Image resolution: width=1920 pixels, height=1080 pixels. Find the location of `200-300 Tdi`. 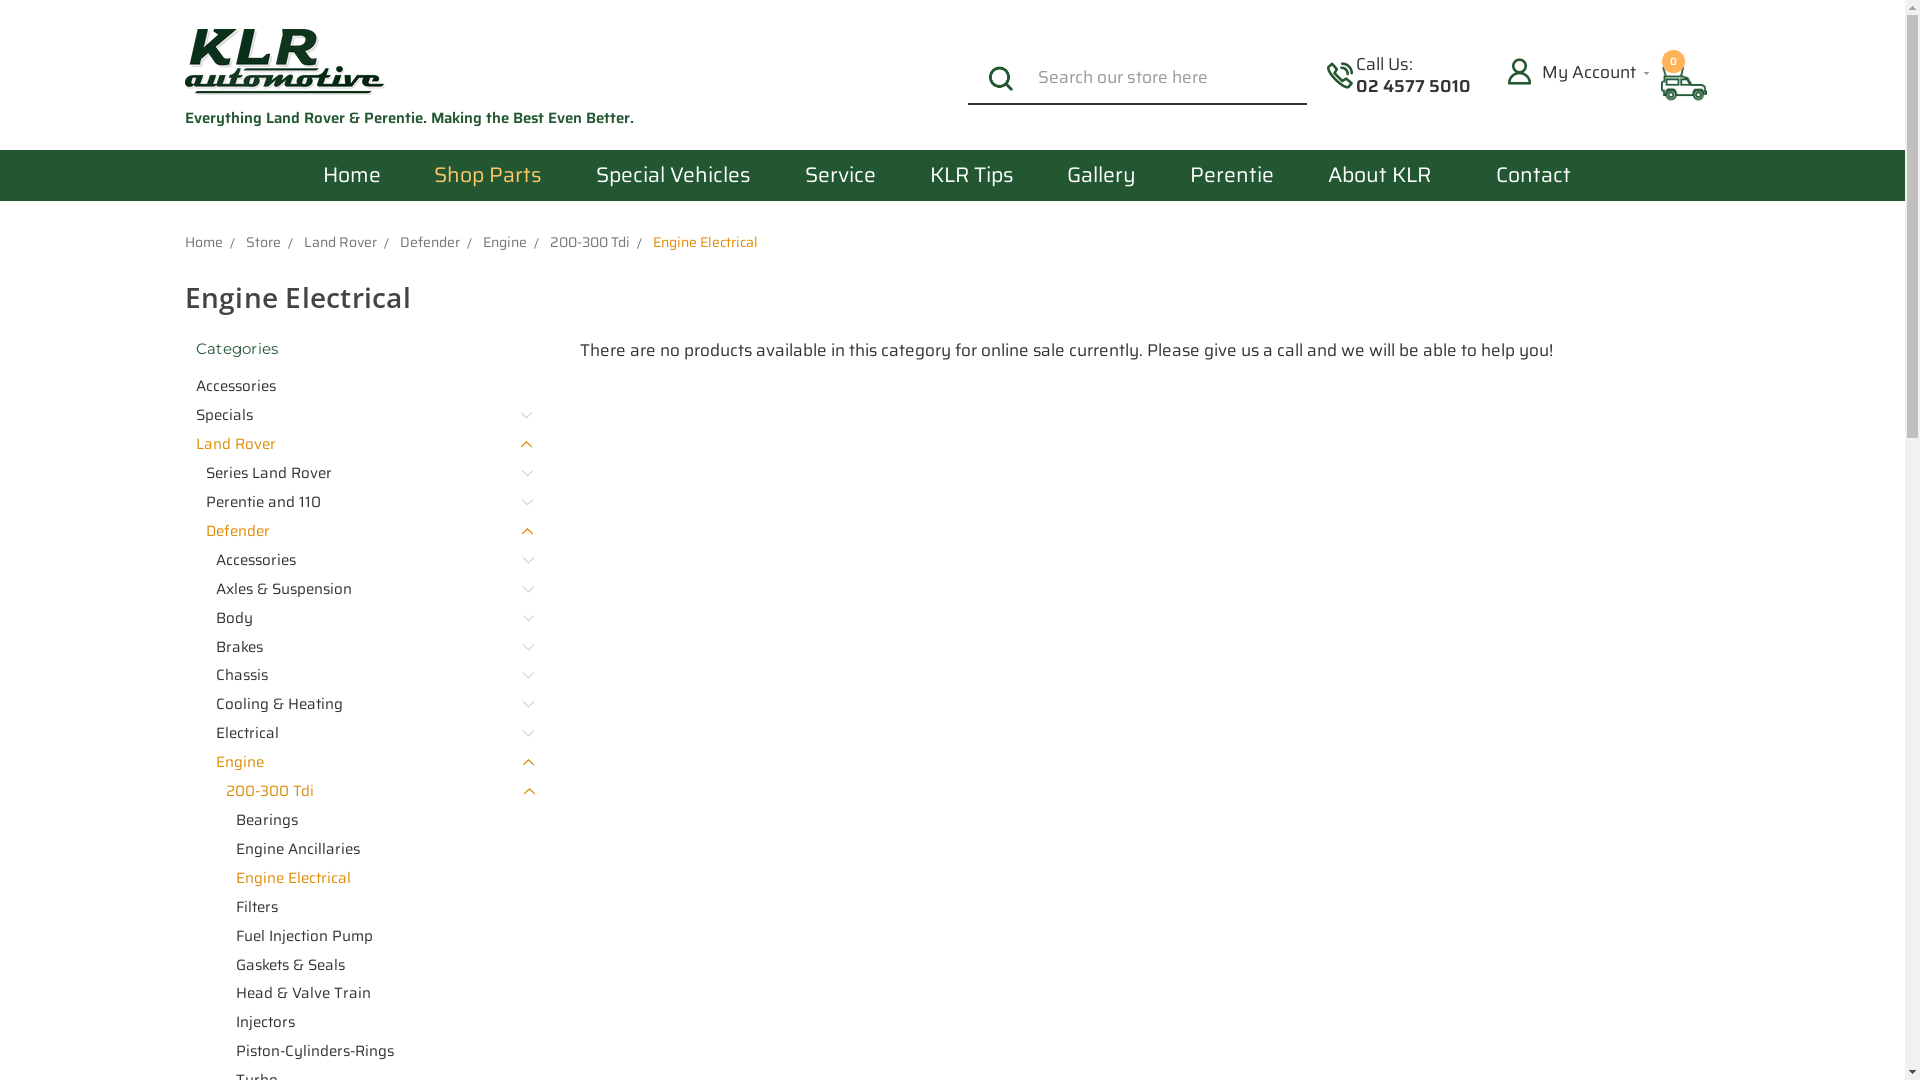

200-300 Tdi is located at coordinates (590, 242).